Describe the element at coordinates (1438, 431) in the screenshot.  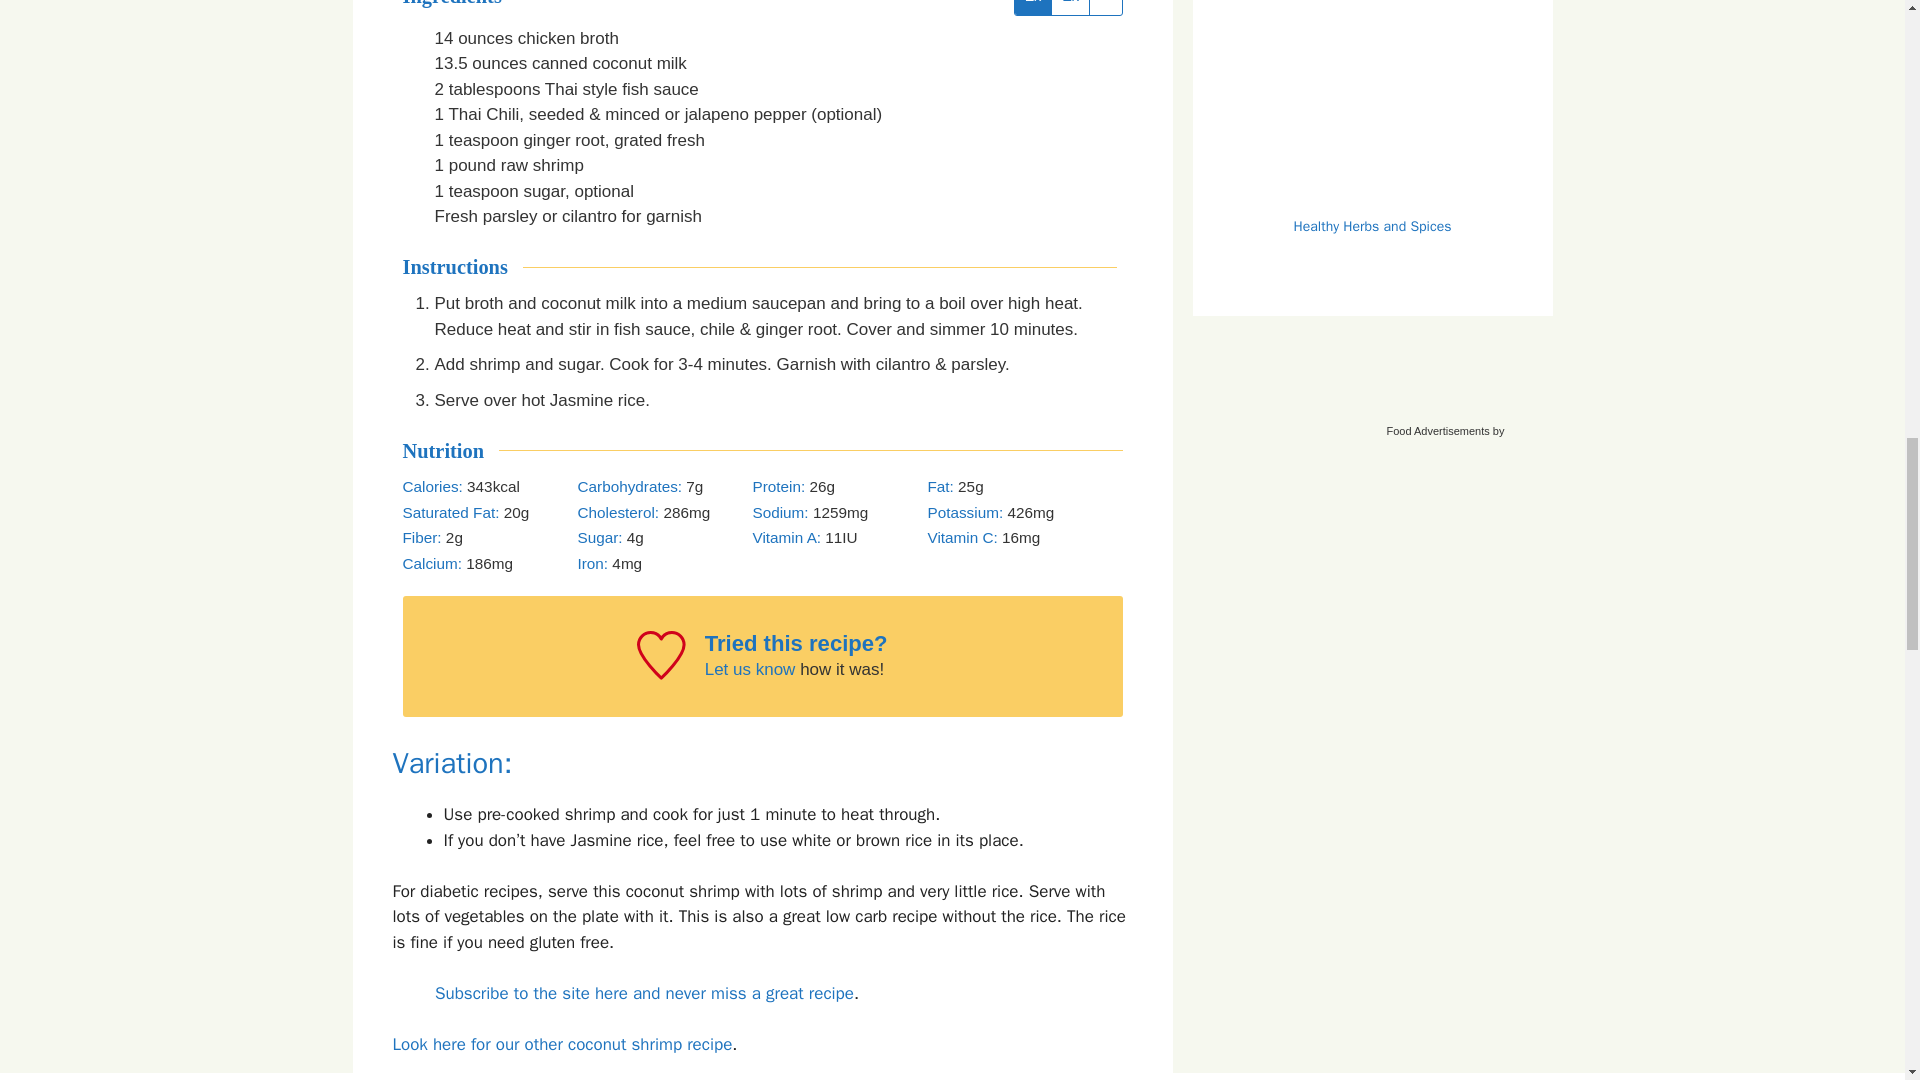
I see `Food Advertisements` at that location.